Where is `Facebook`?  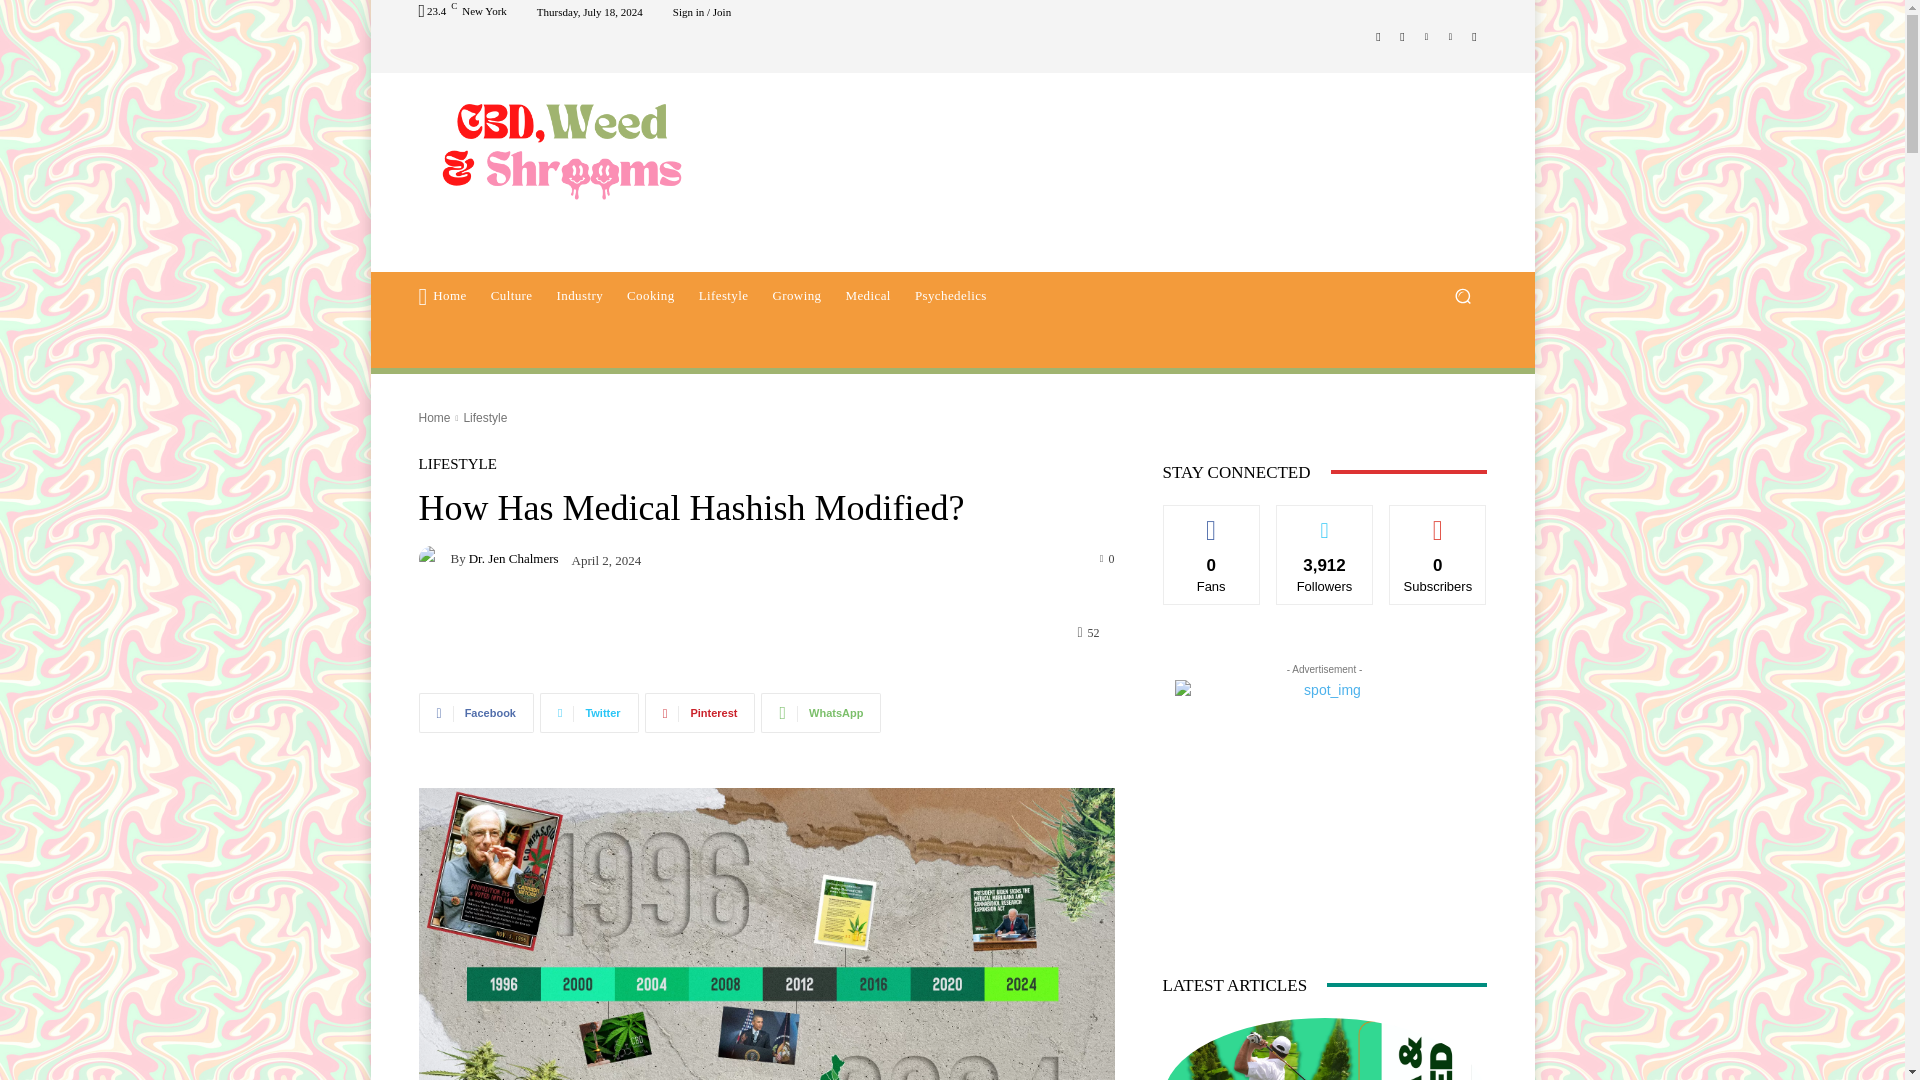
Facebook is located at coordinates (476, 713).